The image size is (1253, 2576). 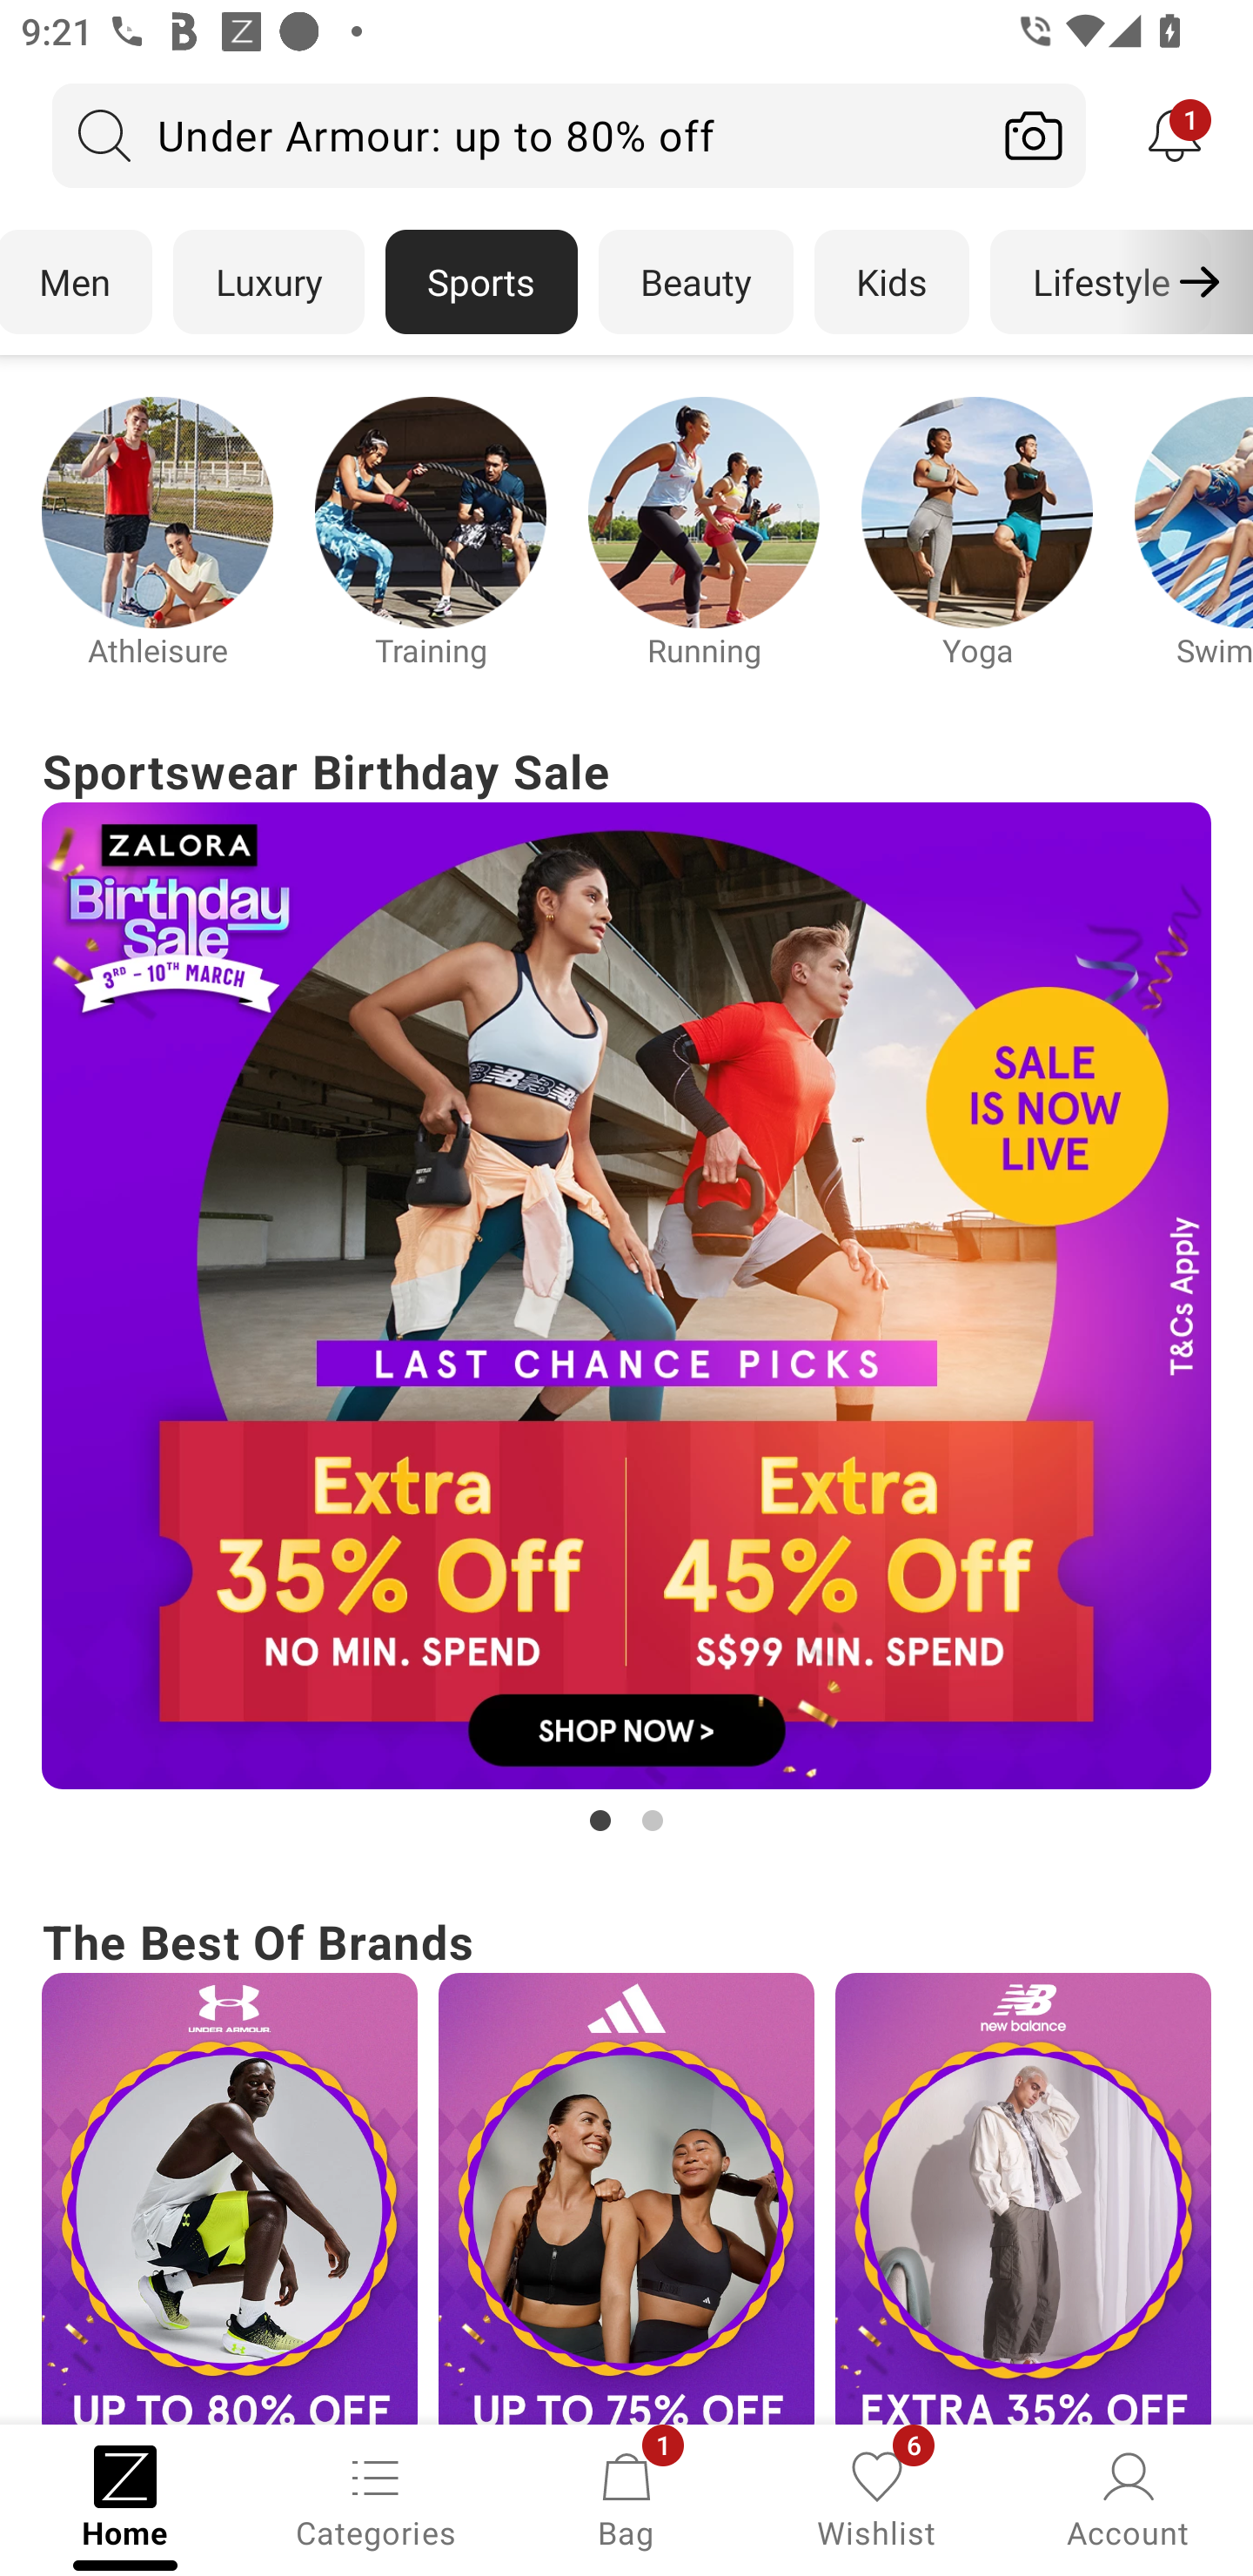 I want to click on Campaign banner, so click(x=626, y=2198).